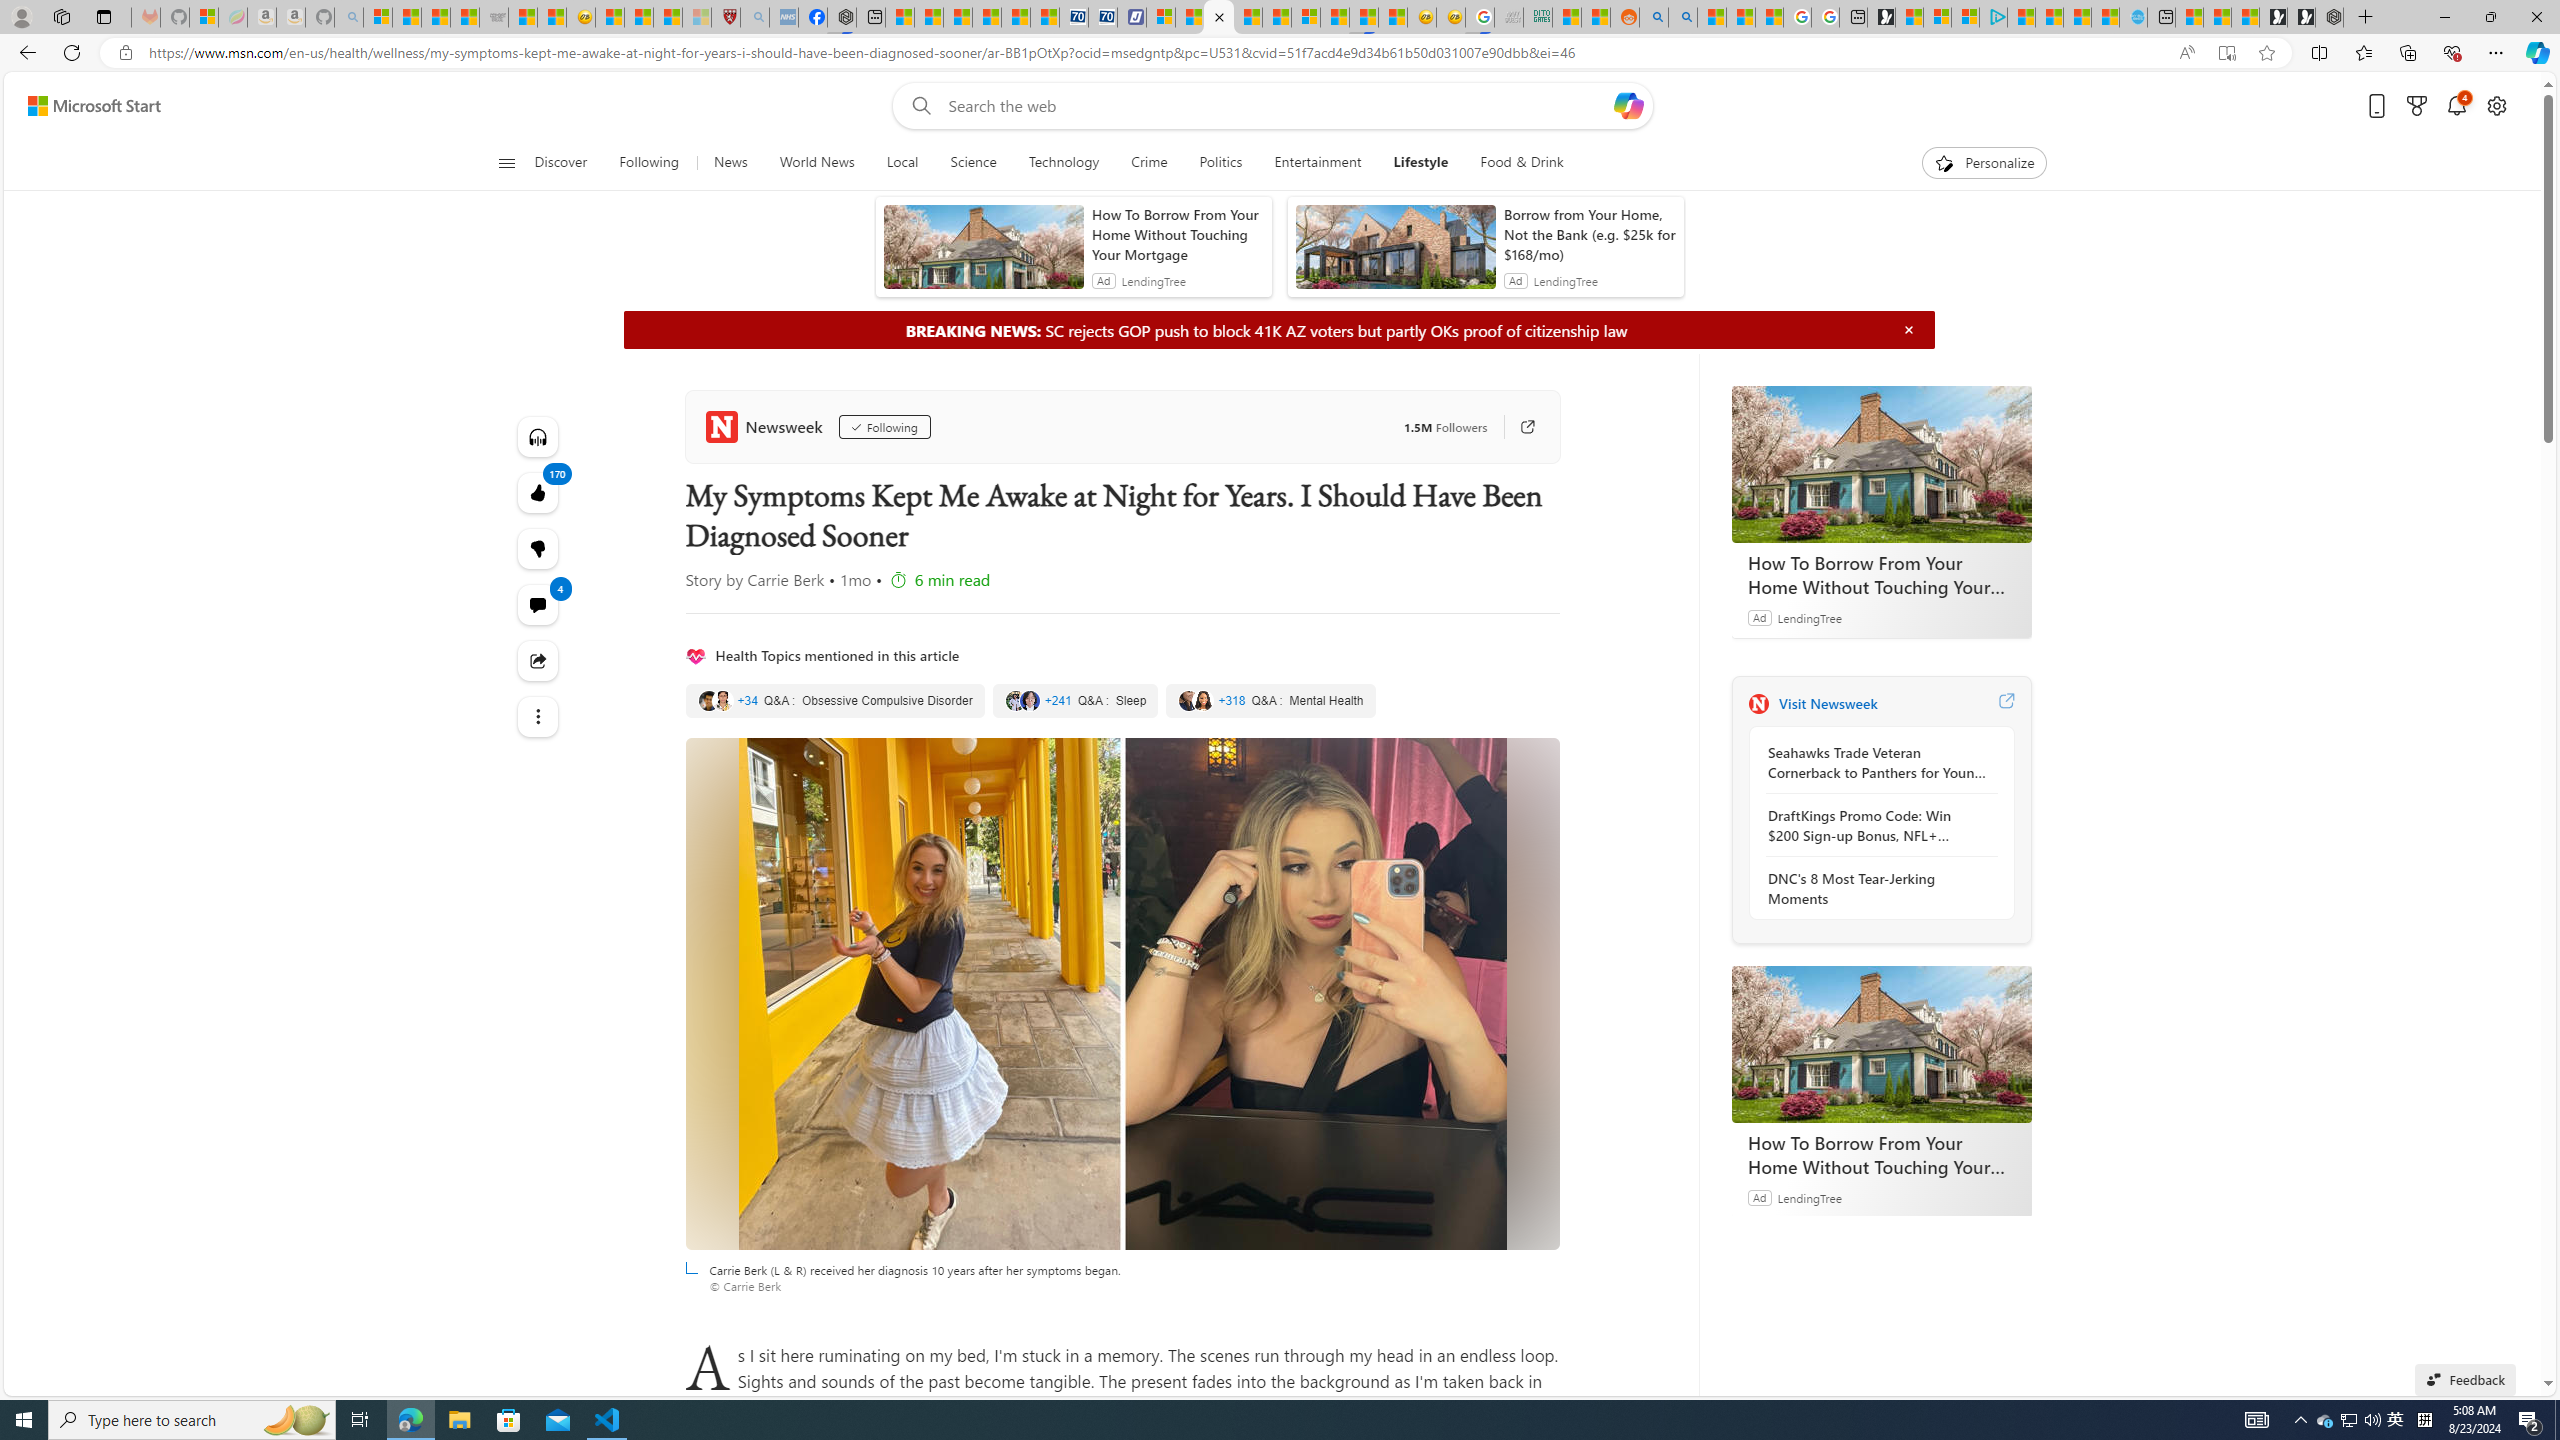  What do you see at coordinates (1908, 329) in the screenshot?
I see `Hide` at bounding box center [1908, 329].